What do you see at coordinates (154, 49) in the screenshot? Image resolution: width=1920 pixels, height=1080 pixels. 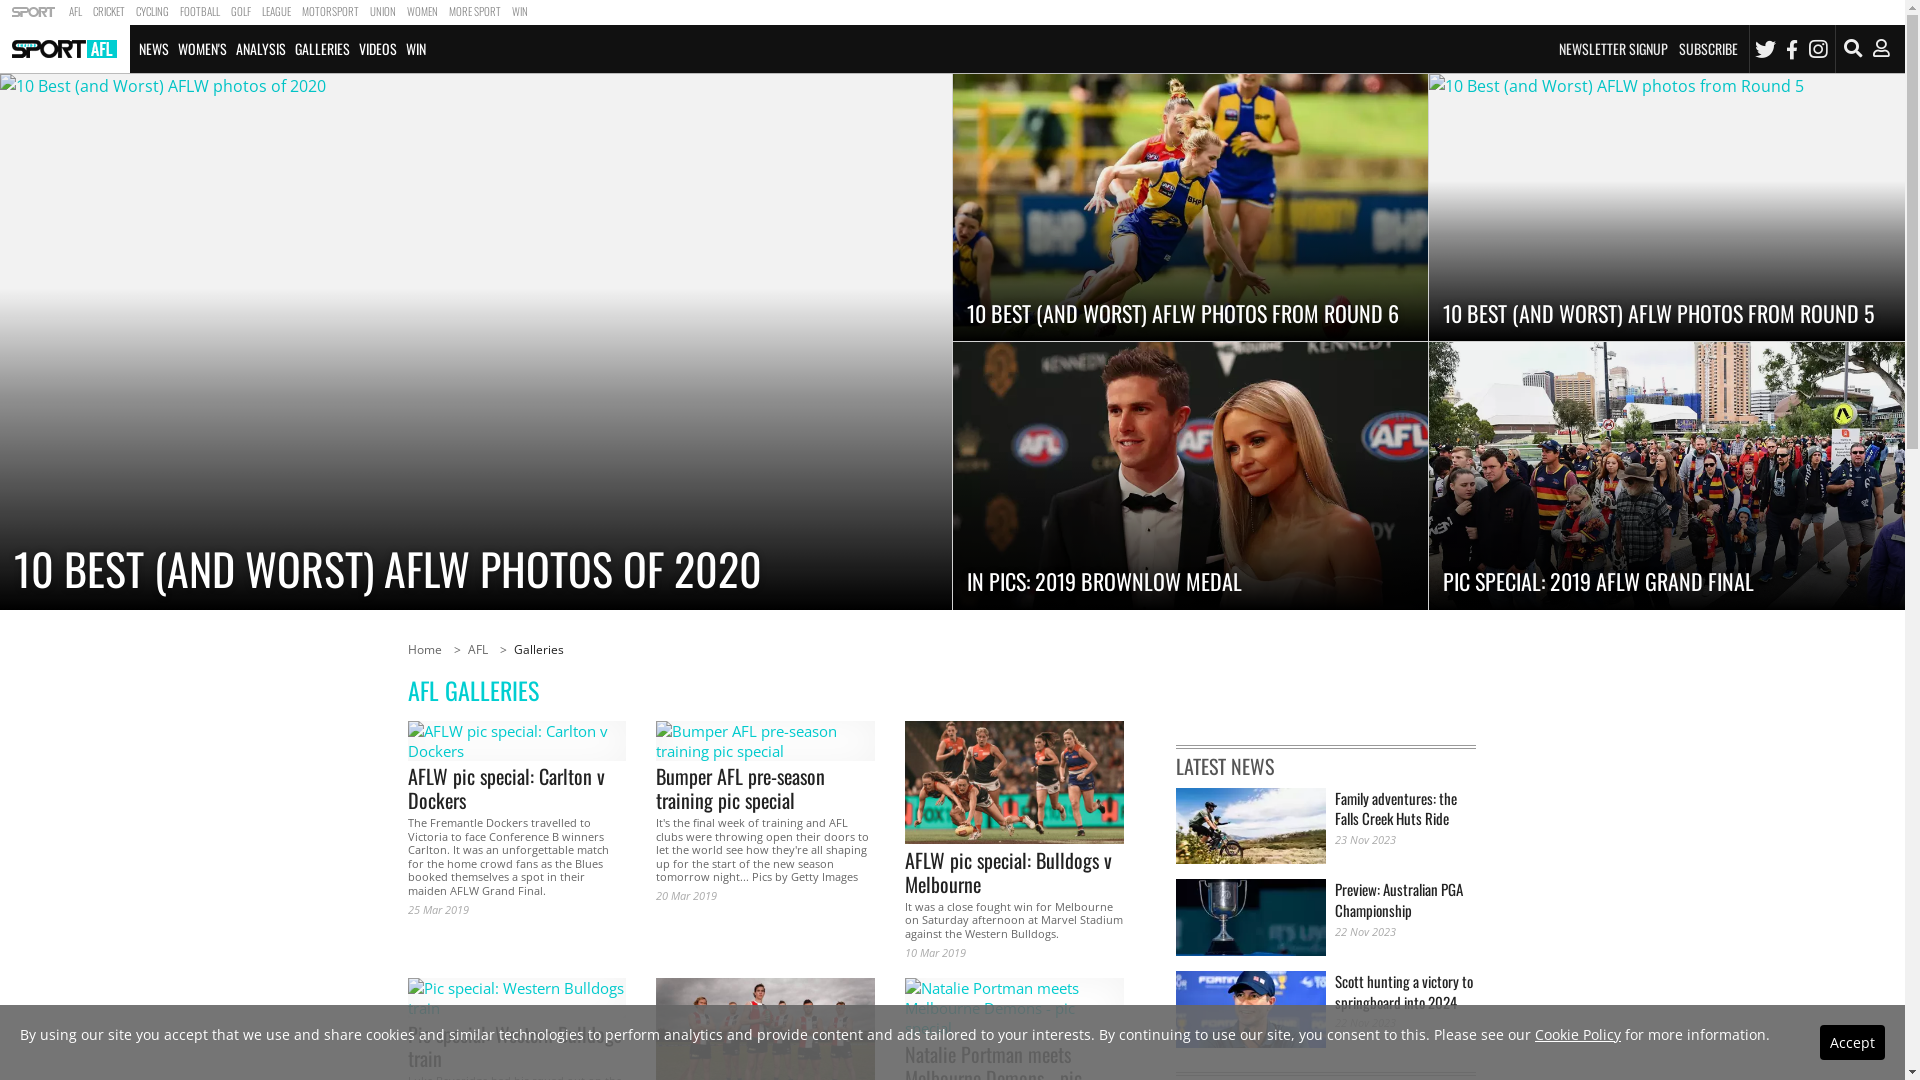 I see `NEWS` at bounding box center [154, 49].